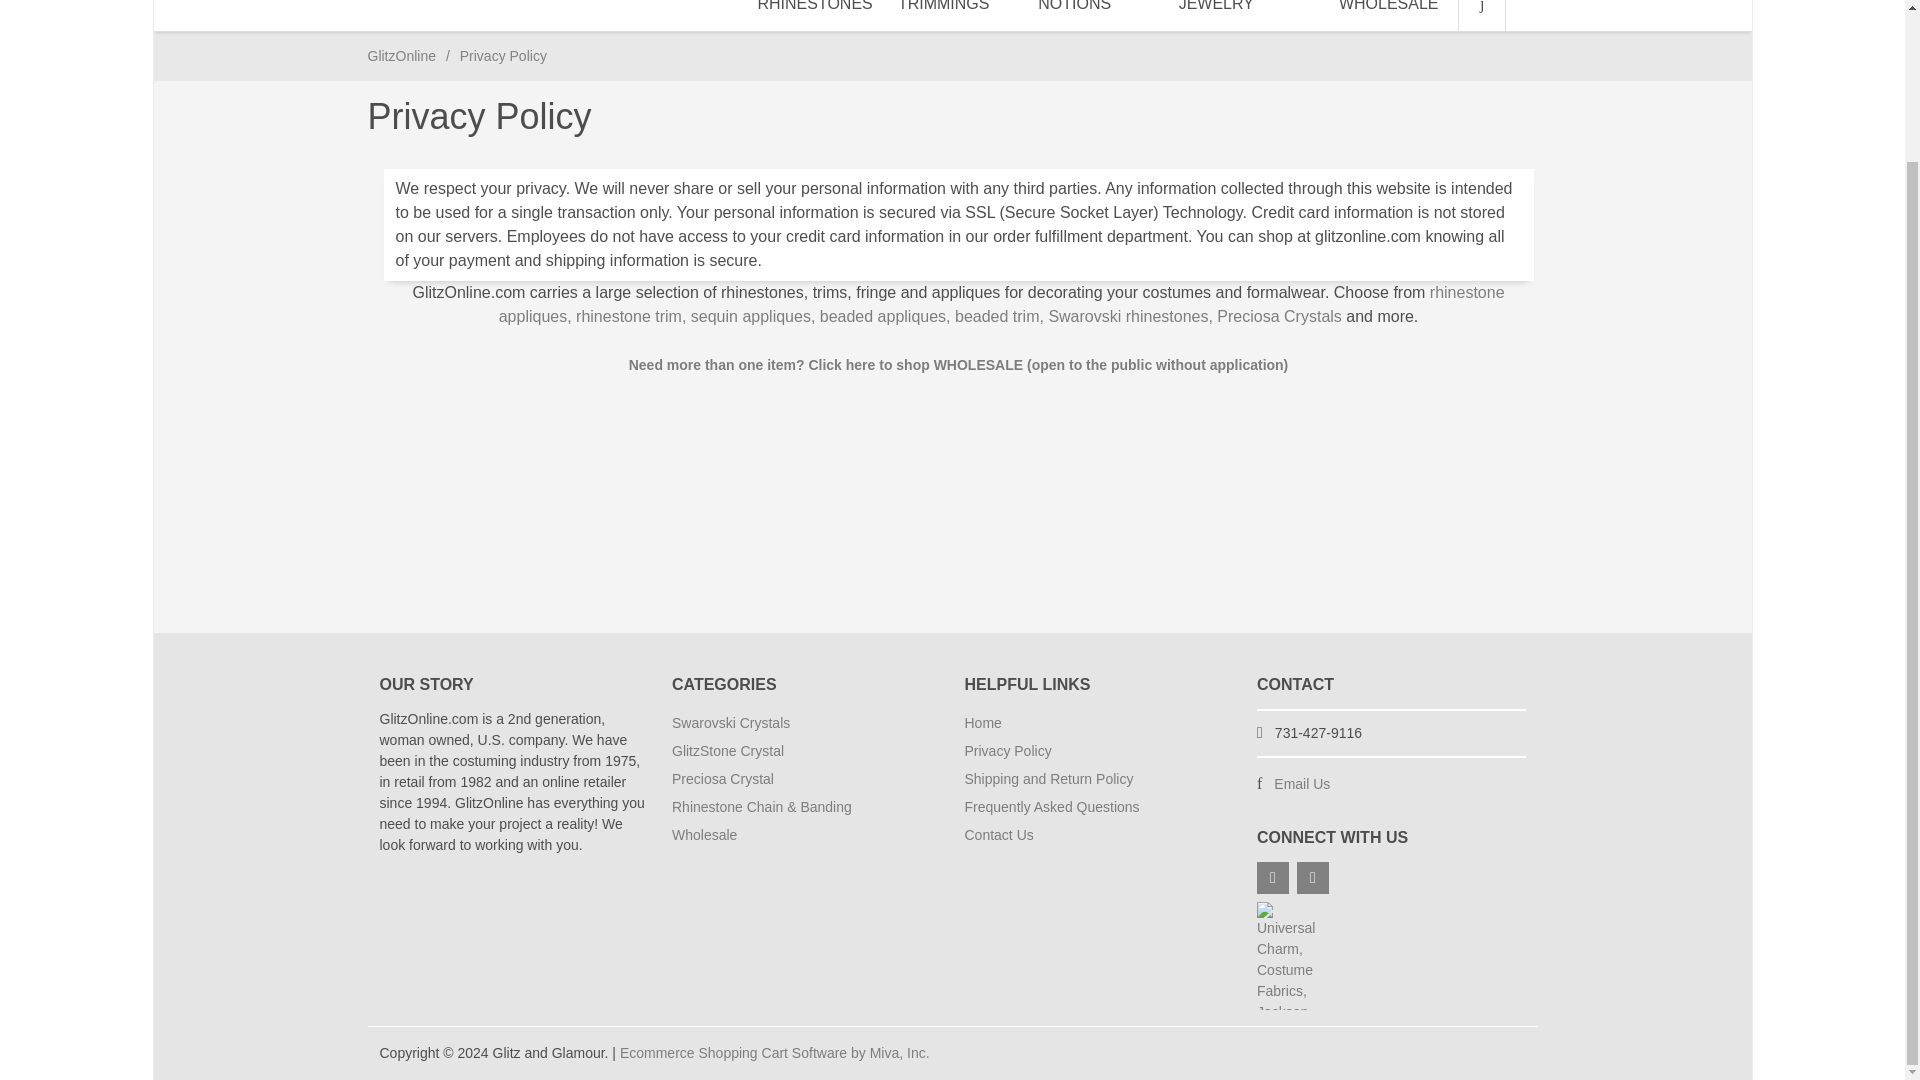  Describe the element at coordinates (774, 1052) in the screenshot. I see `Ecommerce Shopping Cart Software by Miva Merchant` at that location.